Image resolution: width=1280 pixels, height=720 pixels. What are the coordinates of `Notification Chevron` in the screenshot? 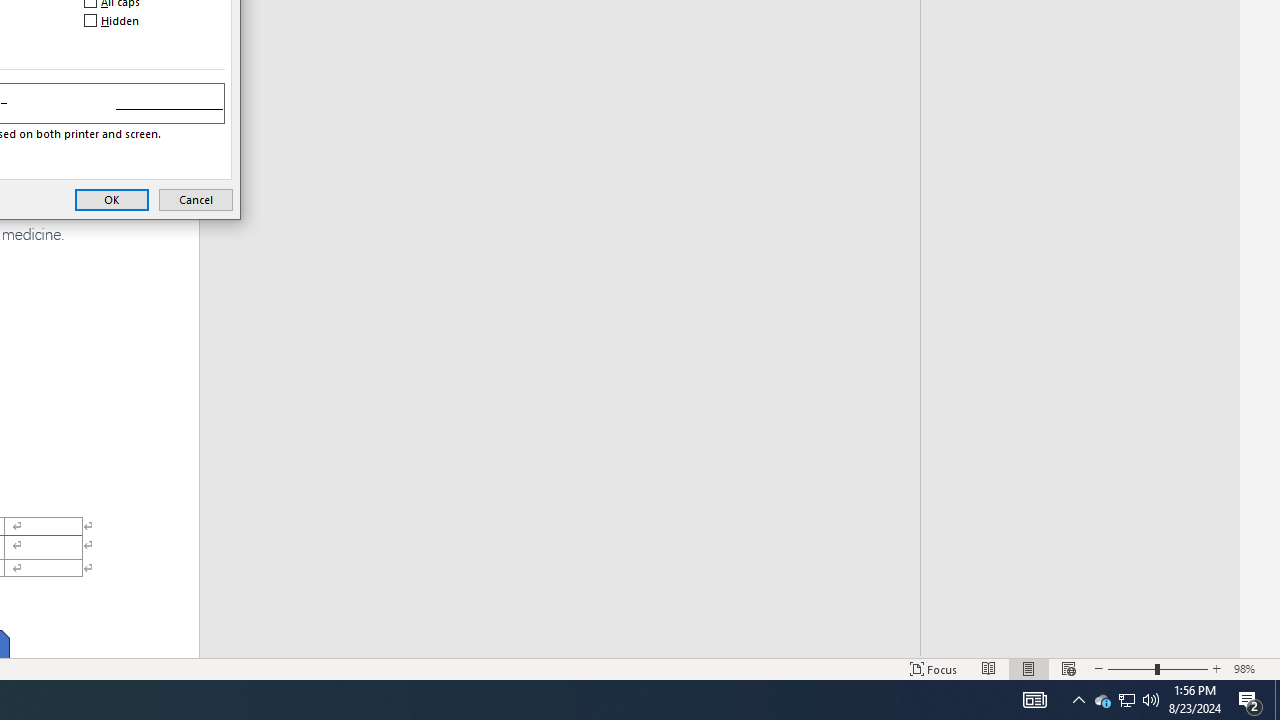 It's located at (1131, 668).